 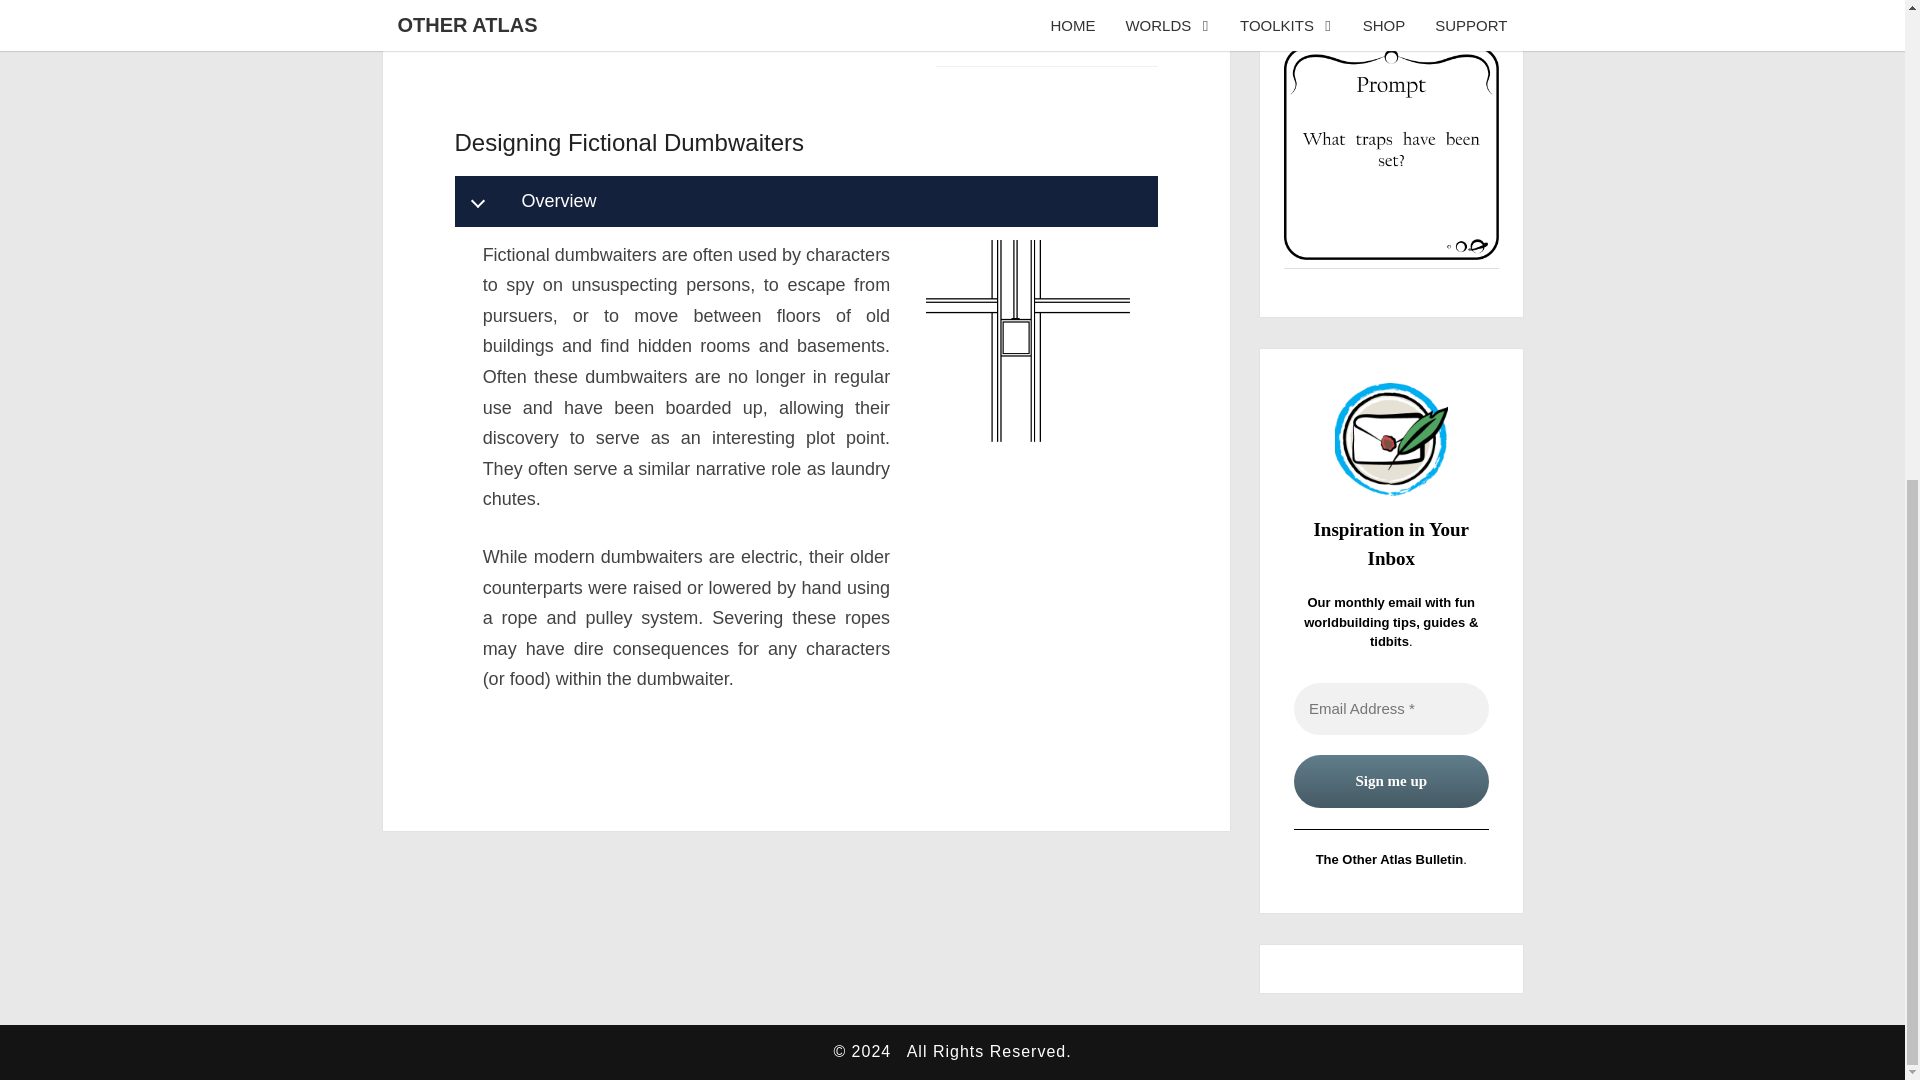 I want to click on hidden rooms, so click(x=640, y=28).